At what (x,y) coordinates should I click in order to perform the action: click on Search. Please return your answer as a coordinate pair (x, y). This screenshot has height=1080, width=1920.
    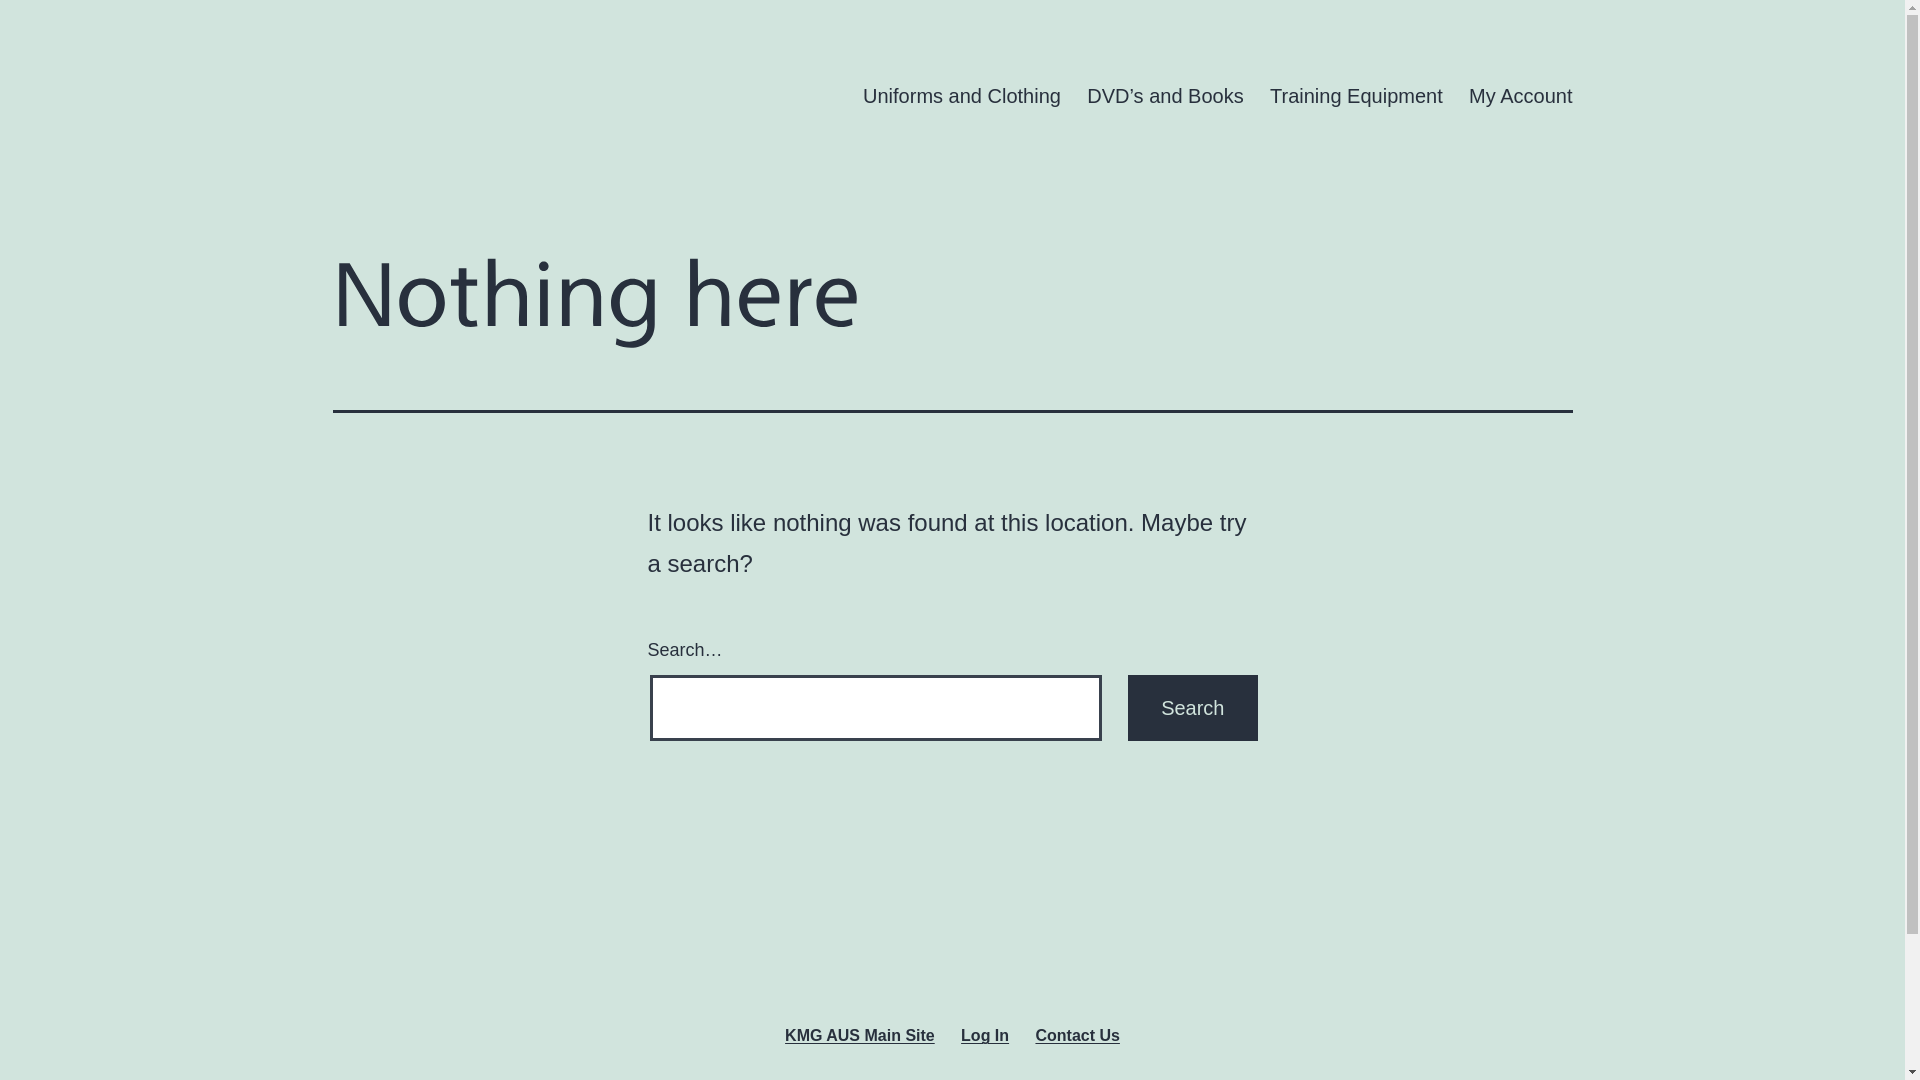
    Looking at the image, I should click on (1192, 708).